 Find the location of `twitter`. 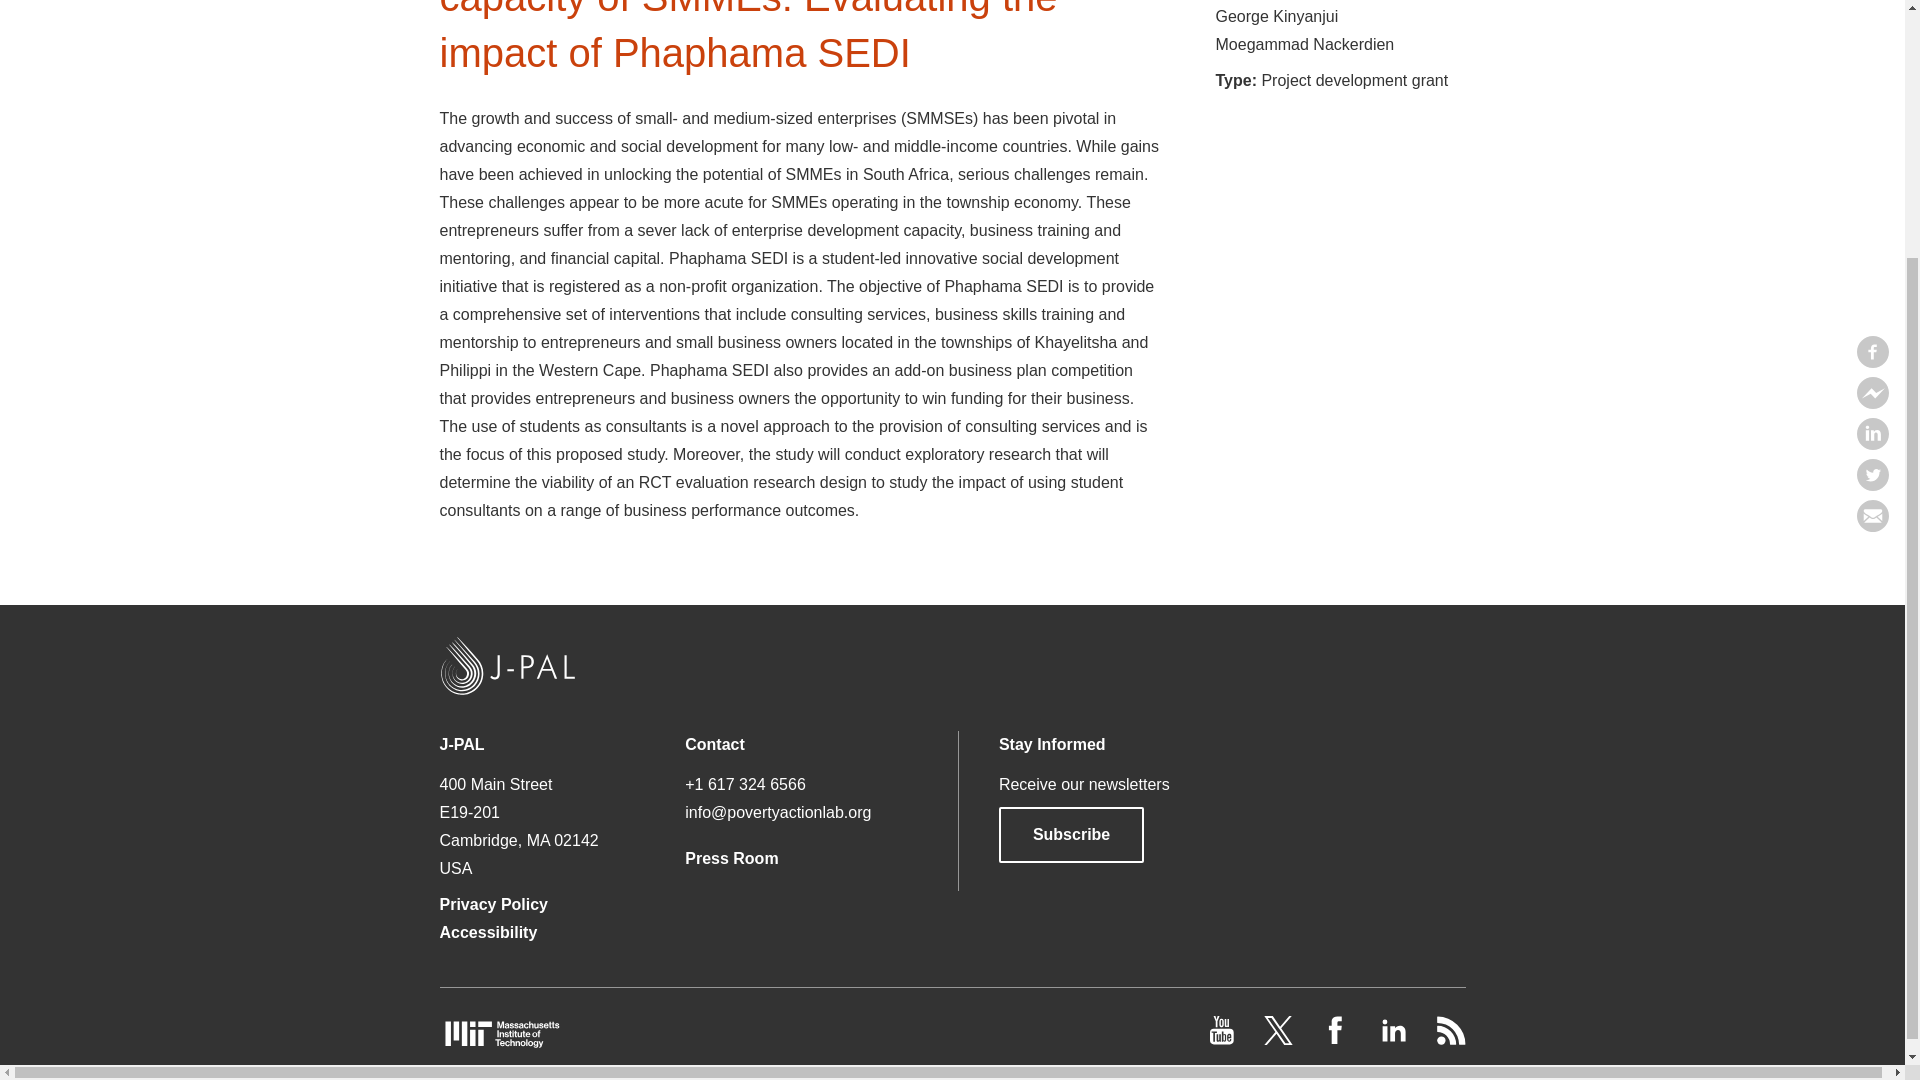

twitter is located at coordinates (1280, 1039).